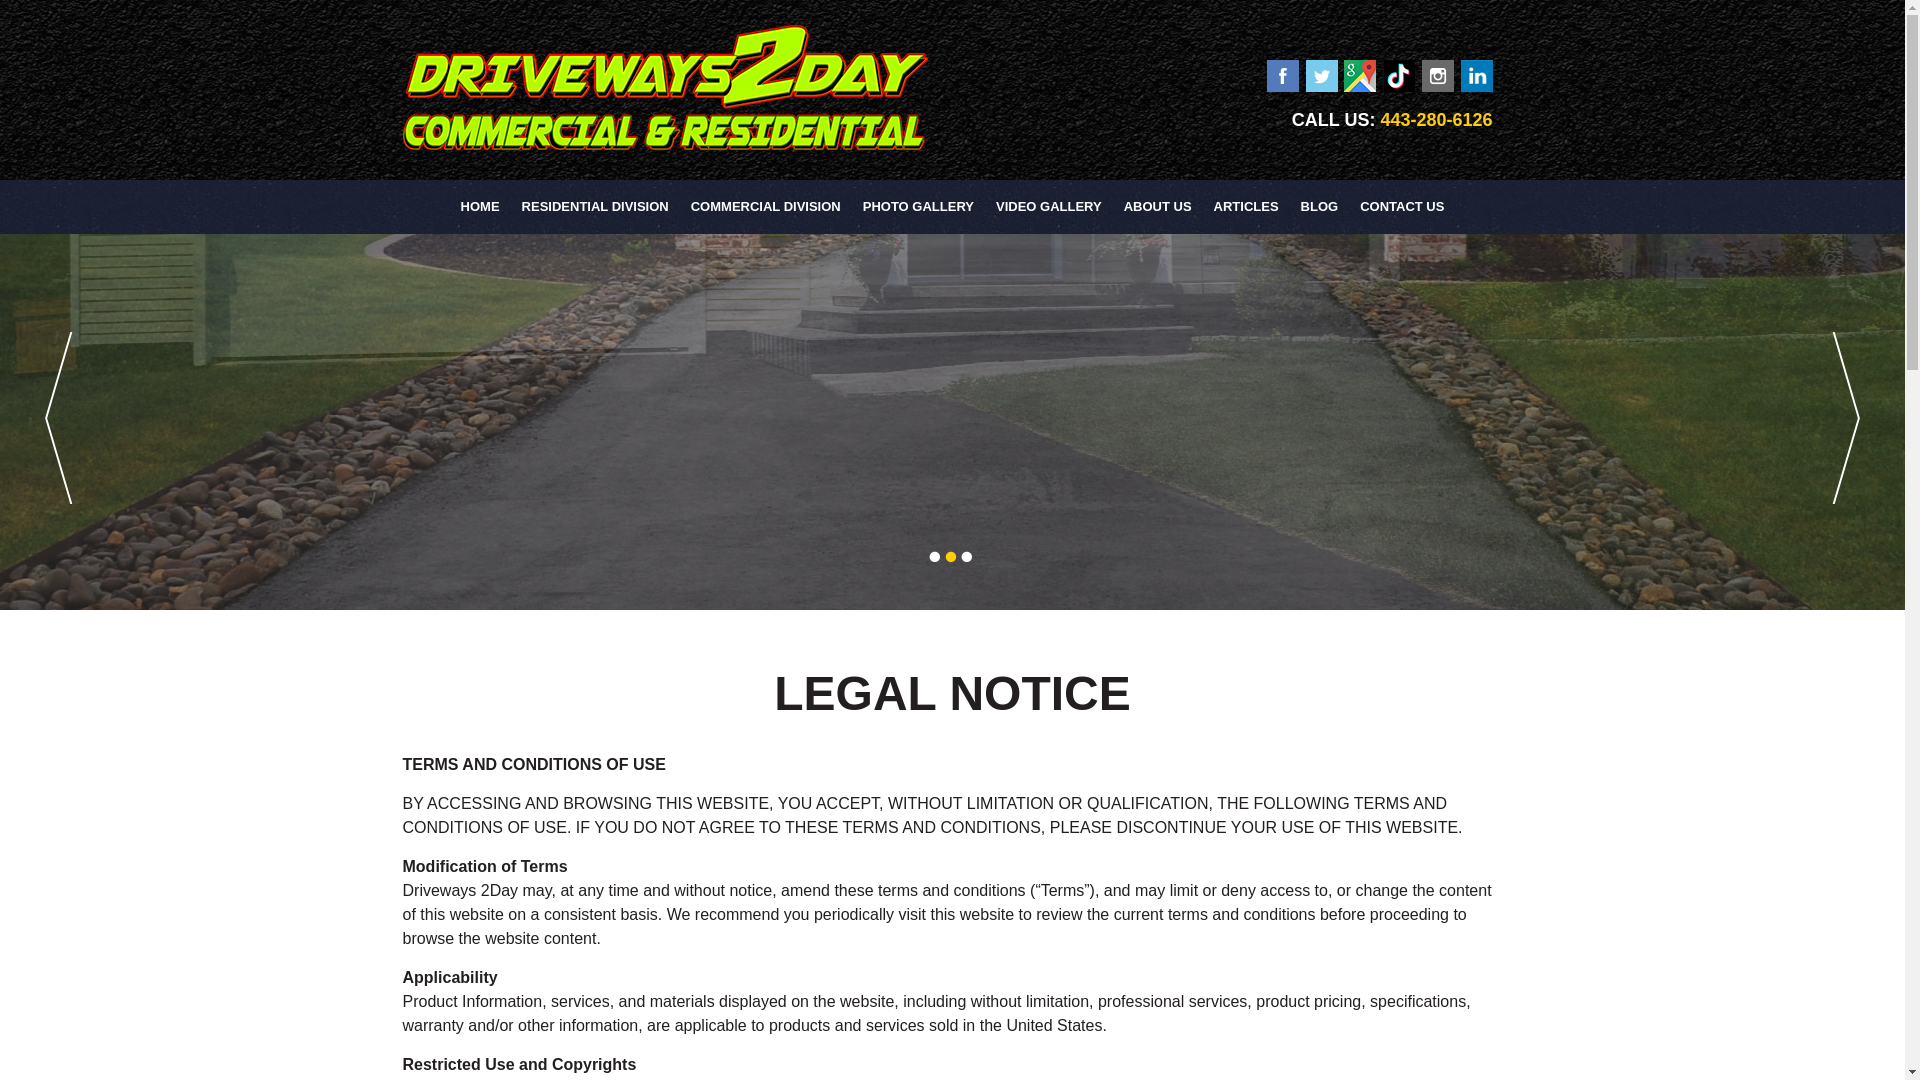  What do you see at coordinates (1246, 207) in the screenshot?
I see `ARTICLES` at bounding box center [1246, 207].